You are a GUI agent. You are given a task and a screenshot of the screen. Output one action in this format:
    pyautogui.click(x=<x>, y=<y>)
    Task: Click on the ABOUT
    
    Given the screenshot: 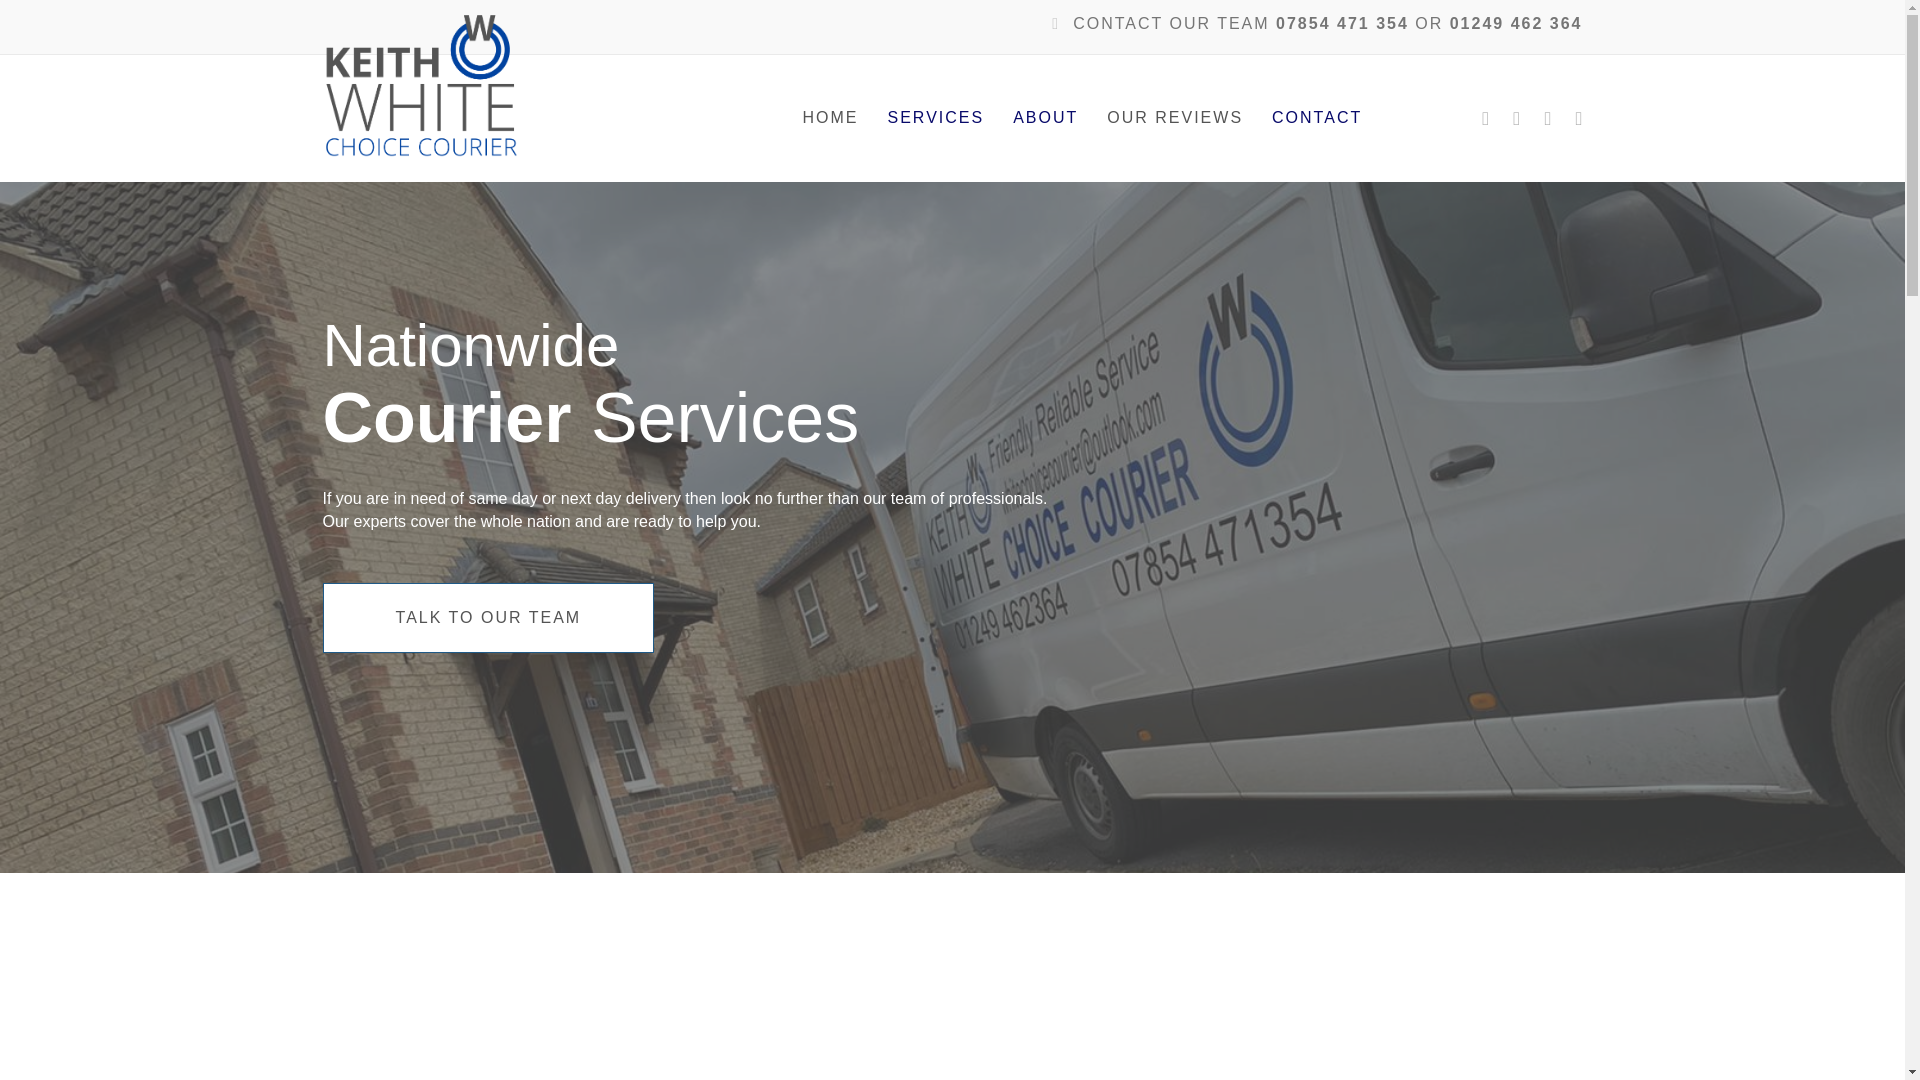 What is the action you would take?
    pyautogui.click(x=1045, y=118)
    